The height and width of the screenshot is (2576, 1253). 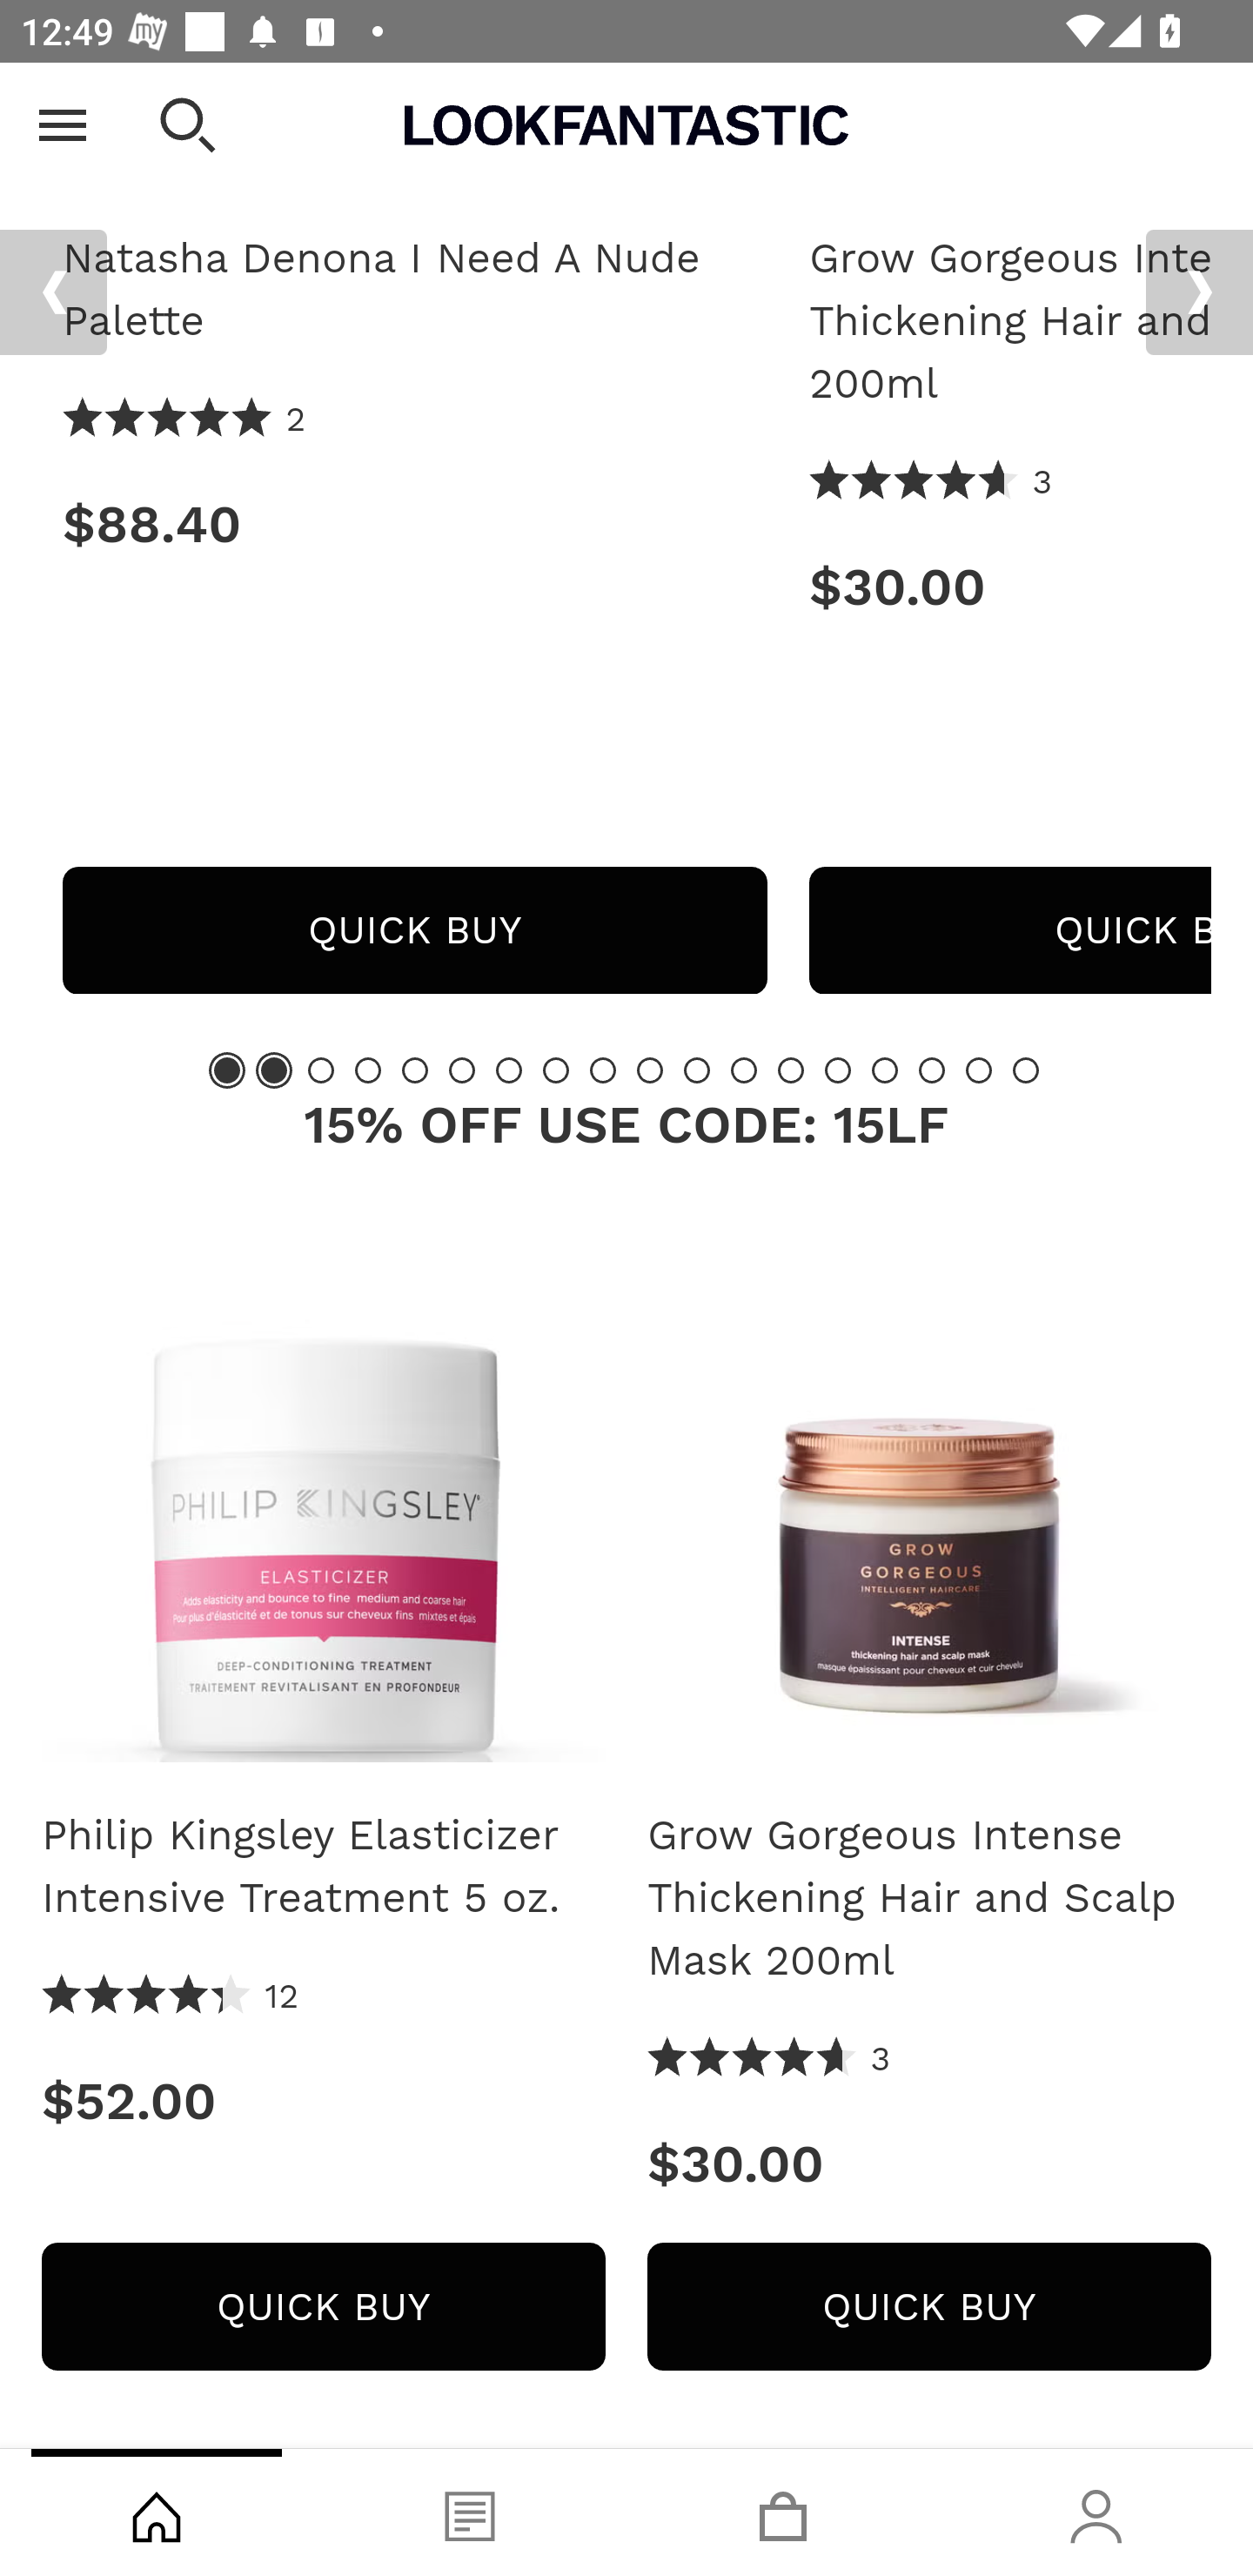 What do you see at coordinates (273, 1071) in the screenshot?
I see `Showing Slide 2 (Current Item)` at bounding box center [273, 1071].